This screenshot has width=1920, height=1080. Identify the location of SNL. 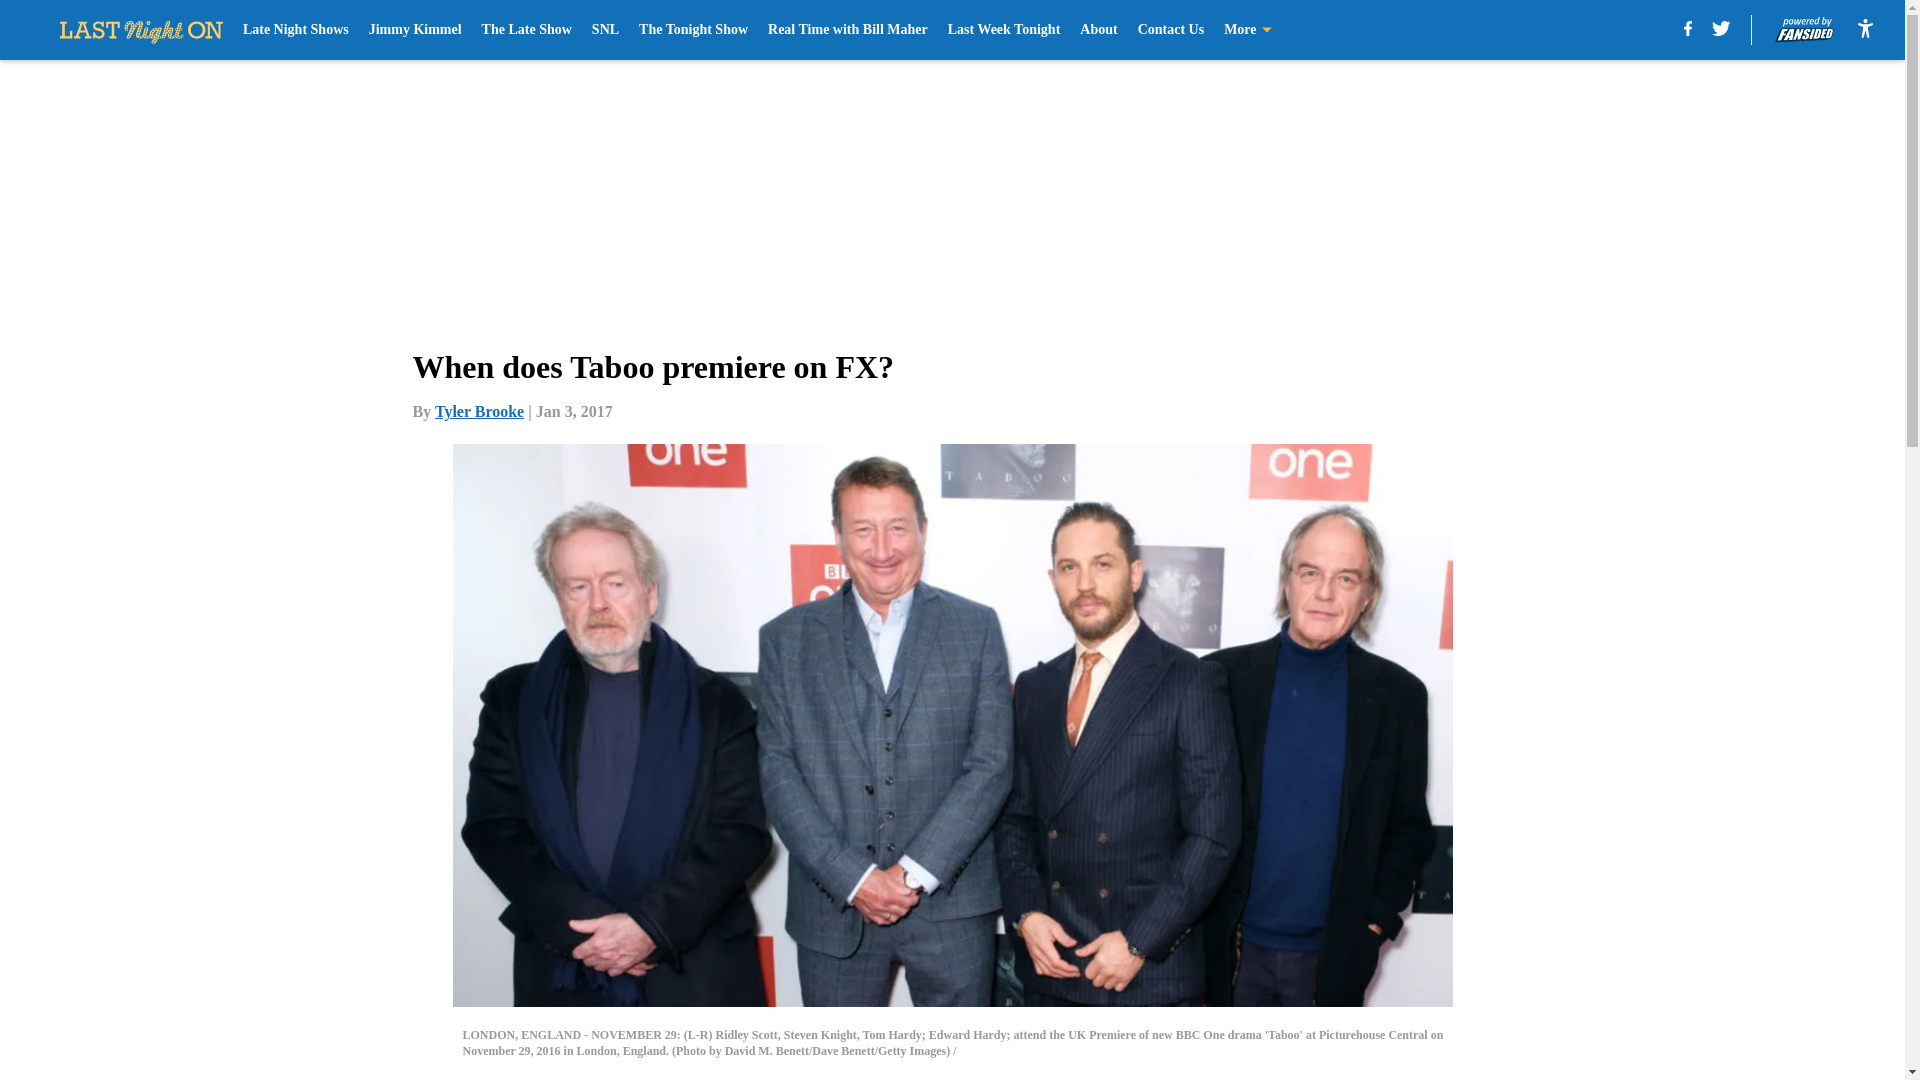
(604, 30).